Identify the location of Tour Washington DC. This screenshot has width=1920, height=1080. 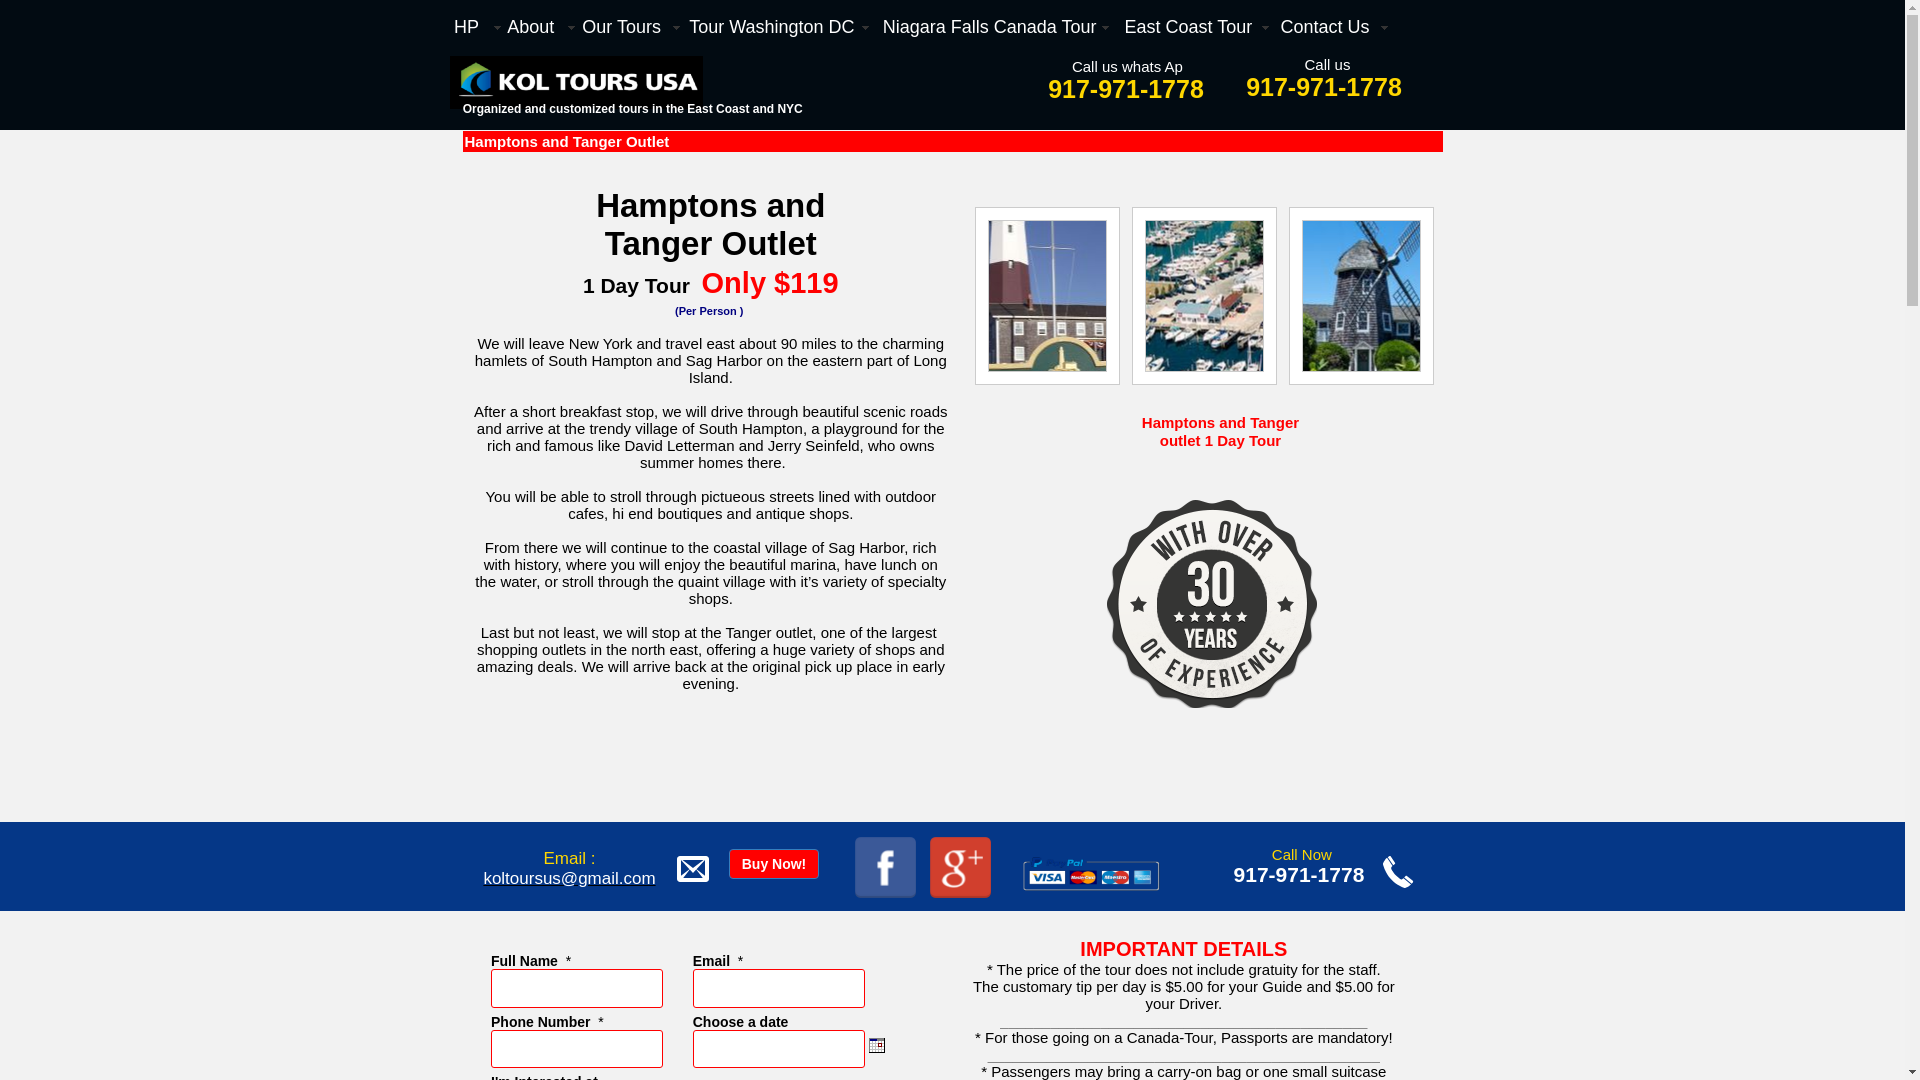
(782, 27).